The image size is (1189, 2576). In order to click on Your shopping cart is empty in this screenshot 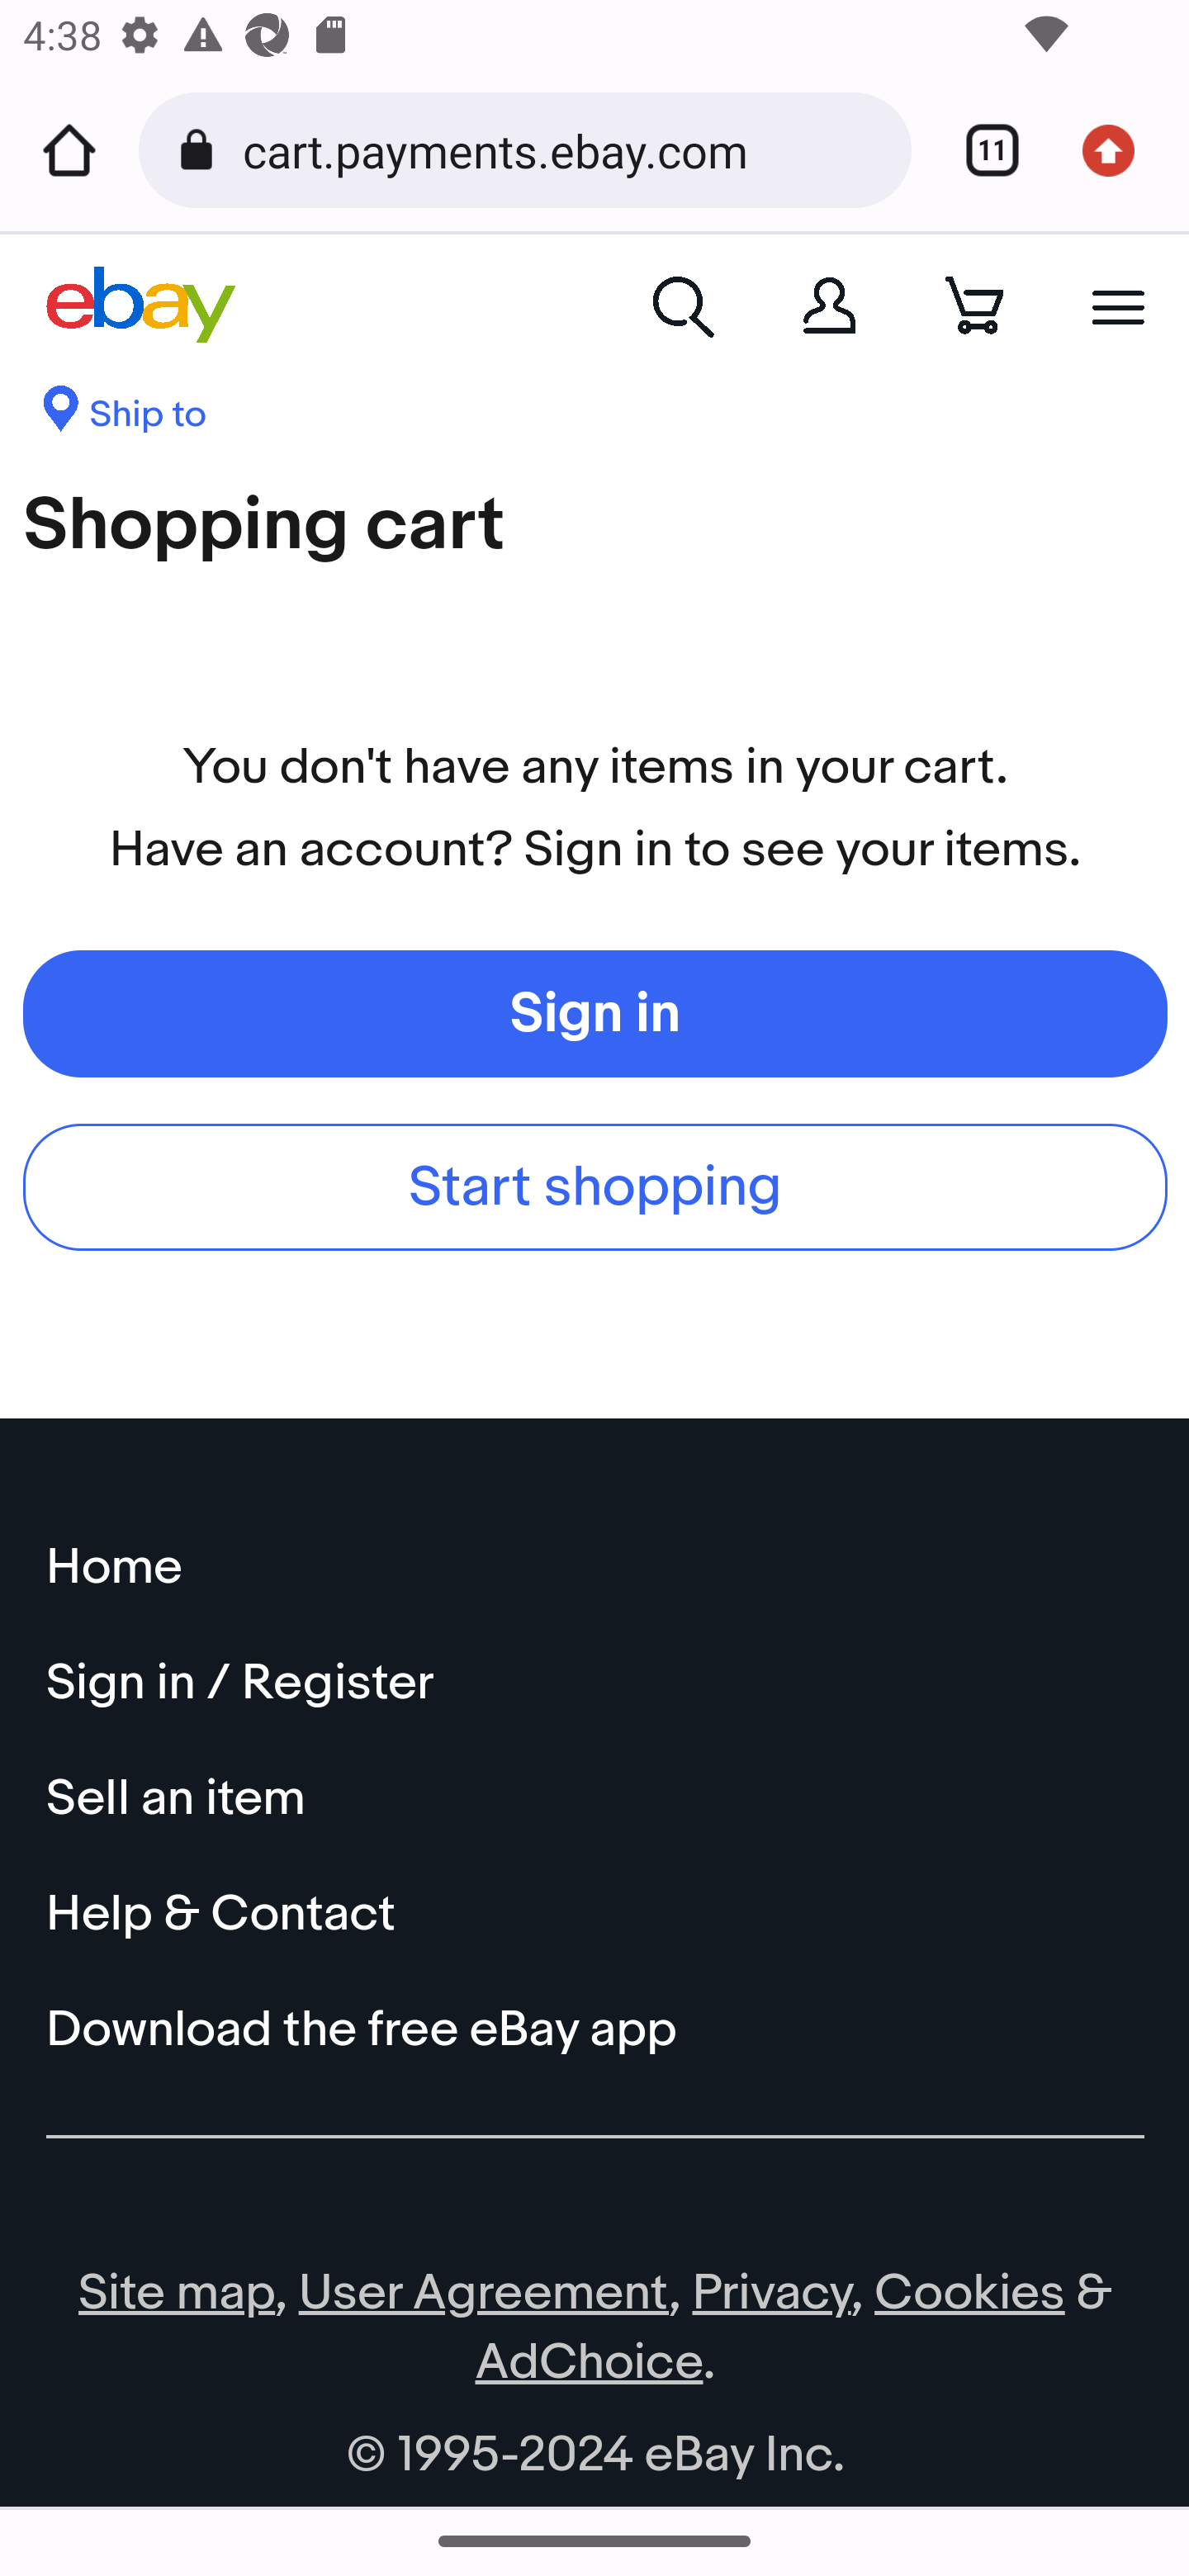, I will do `click(974, 305)`.